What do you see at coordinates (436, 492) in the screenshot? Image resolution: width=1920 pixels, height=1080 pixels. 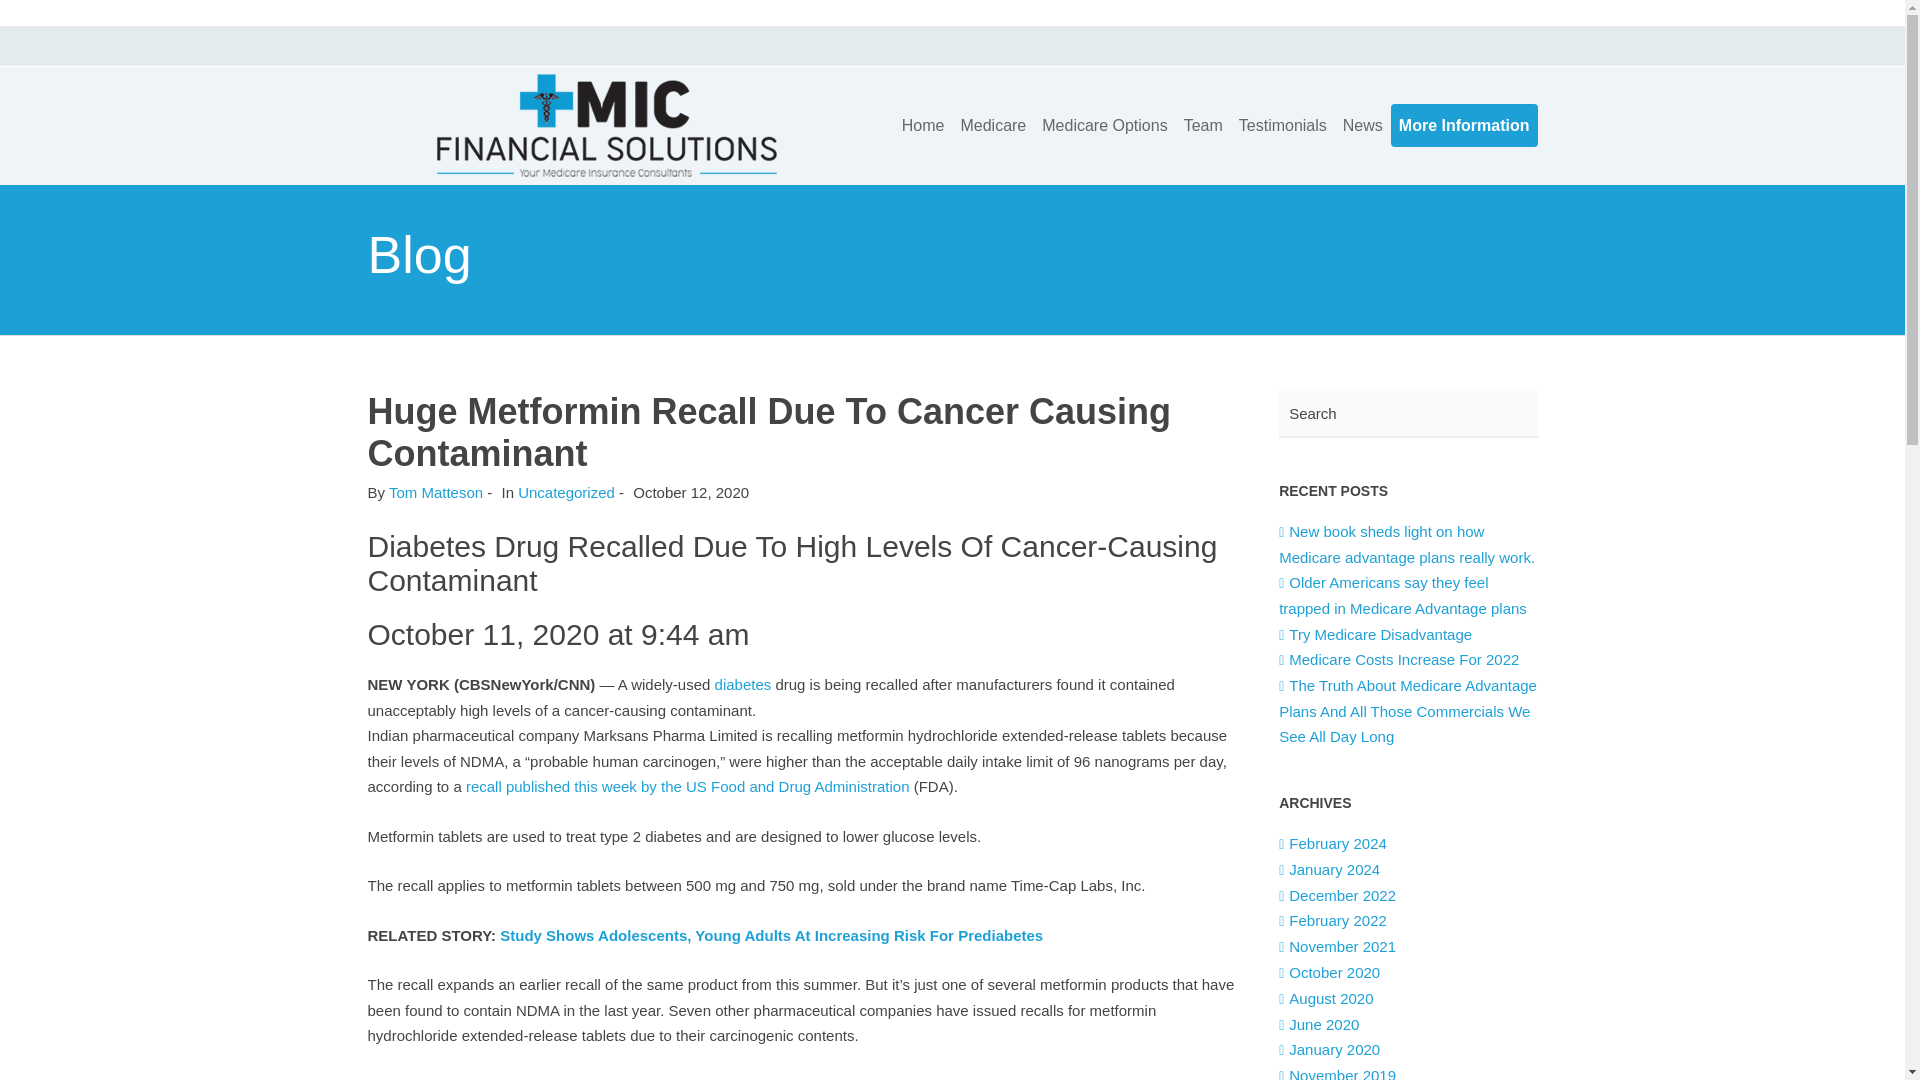 I see `Tom Matteson` at bounding box center [436, 492].